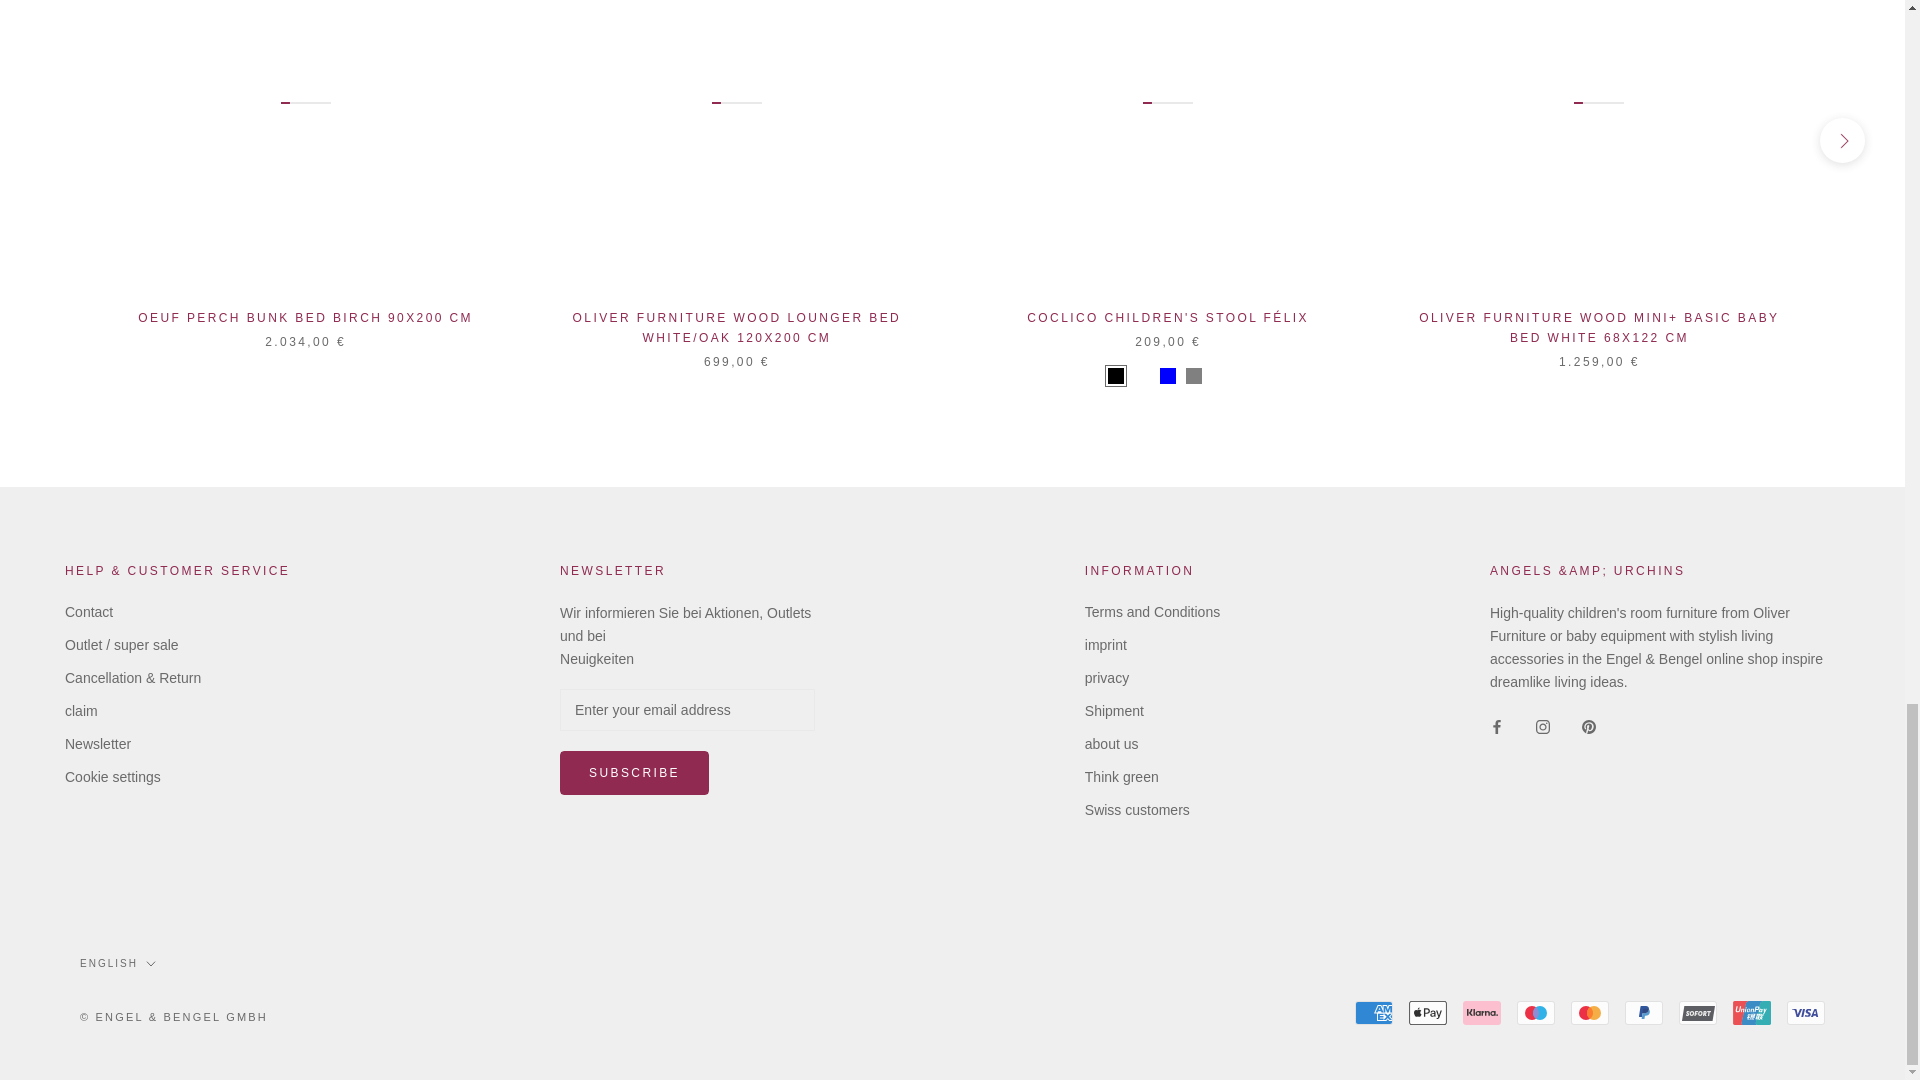 This screenshot has width=1920, height=1080. What do you see at coordinates (1374, 1012) in the screenshot?
I see `American Express` at bounding box center [1374, 1012].